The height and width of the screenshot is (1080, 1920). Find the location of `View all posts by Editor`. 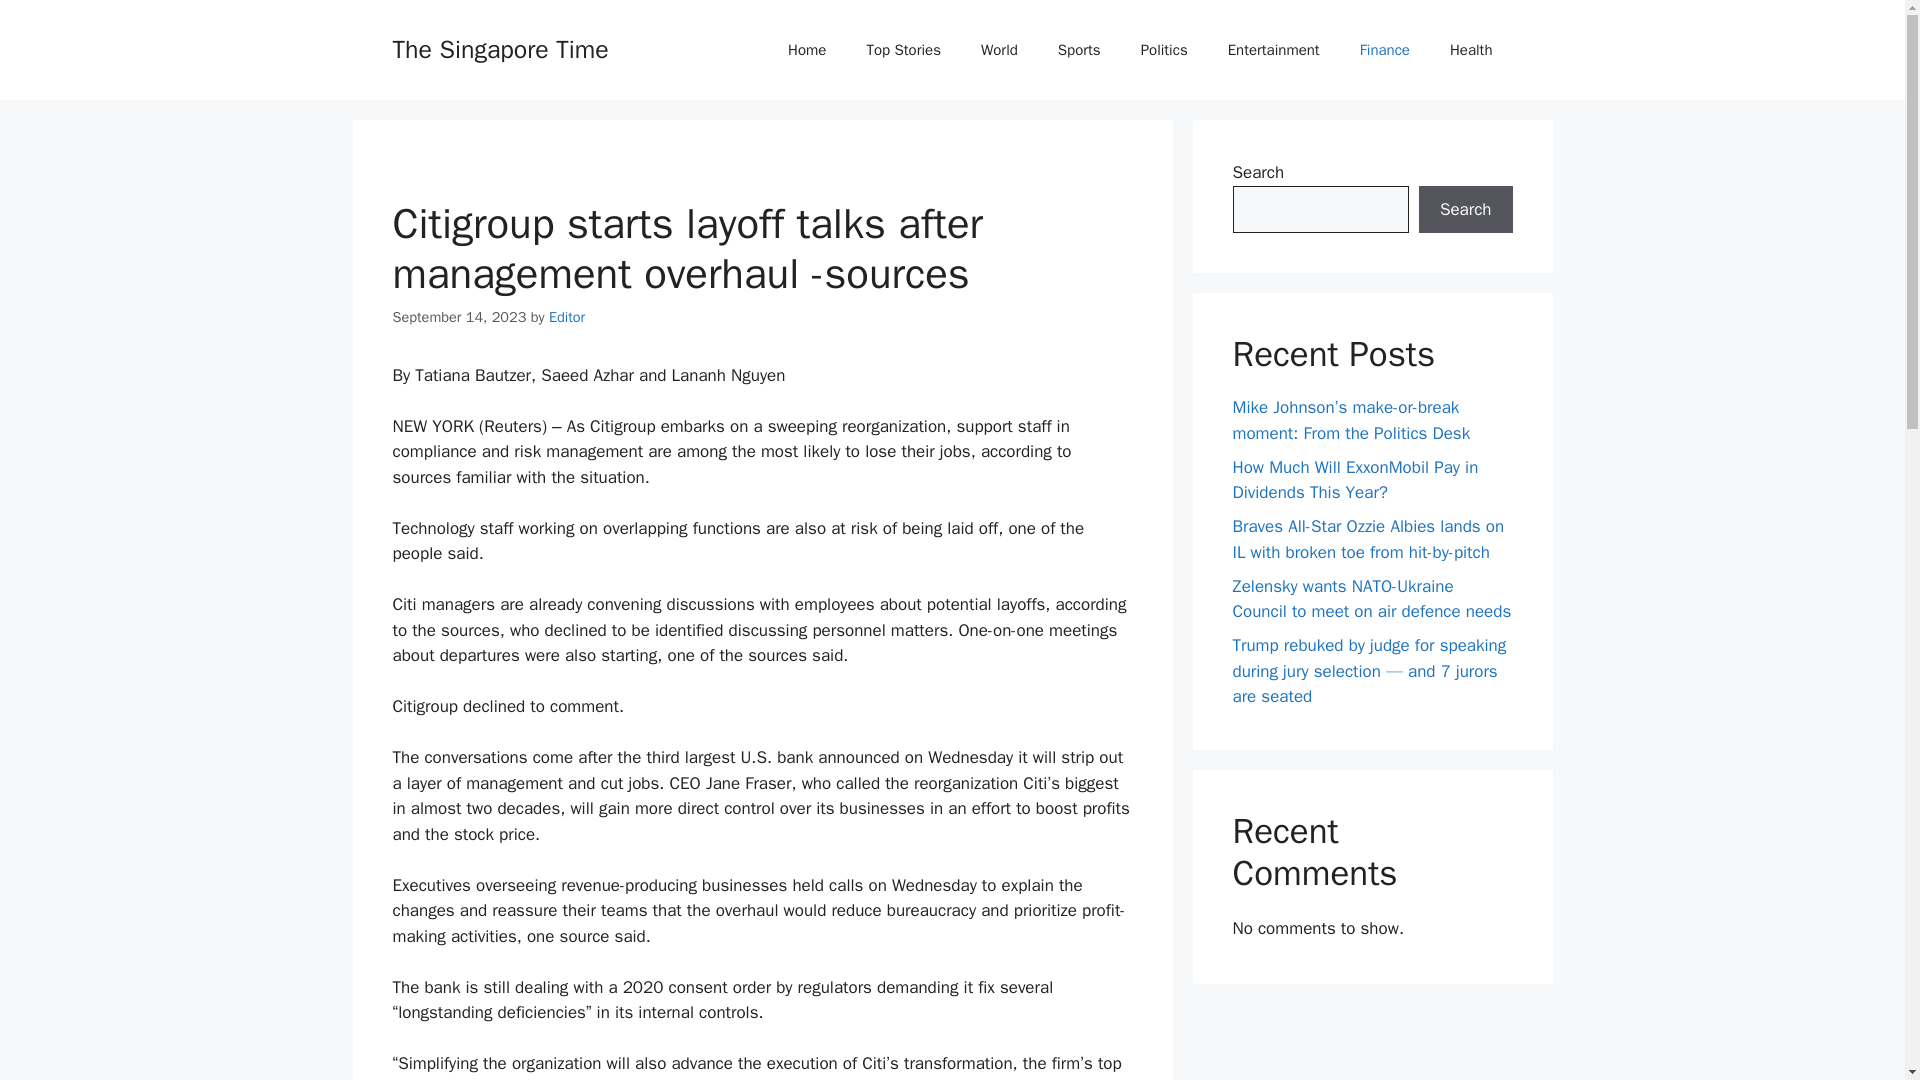

View all posts by Editor is located at coordinates (567, 316).